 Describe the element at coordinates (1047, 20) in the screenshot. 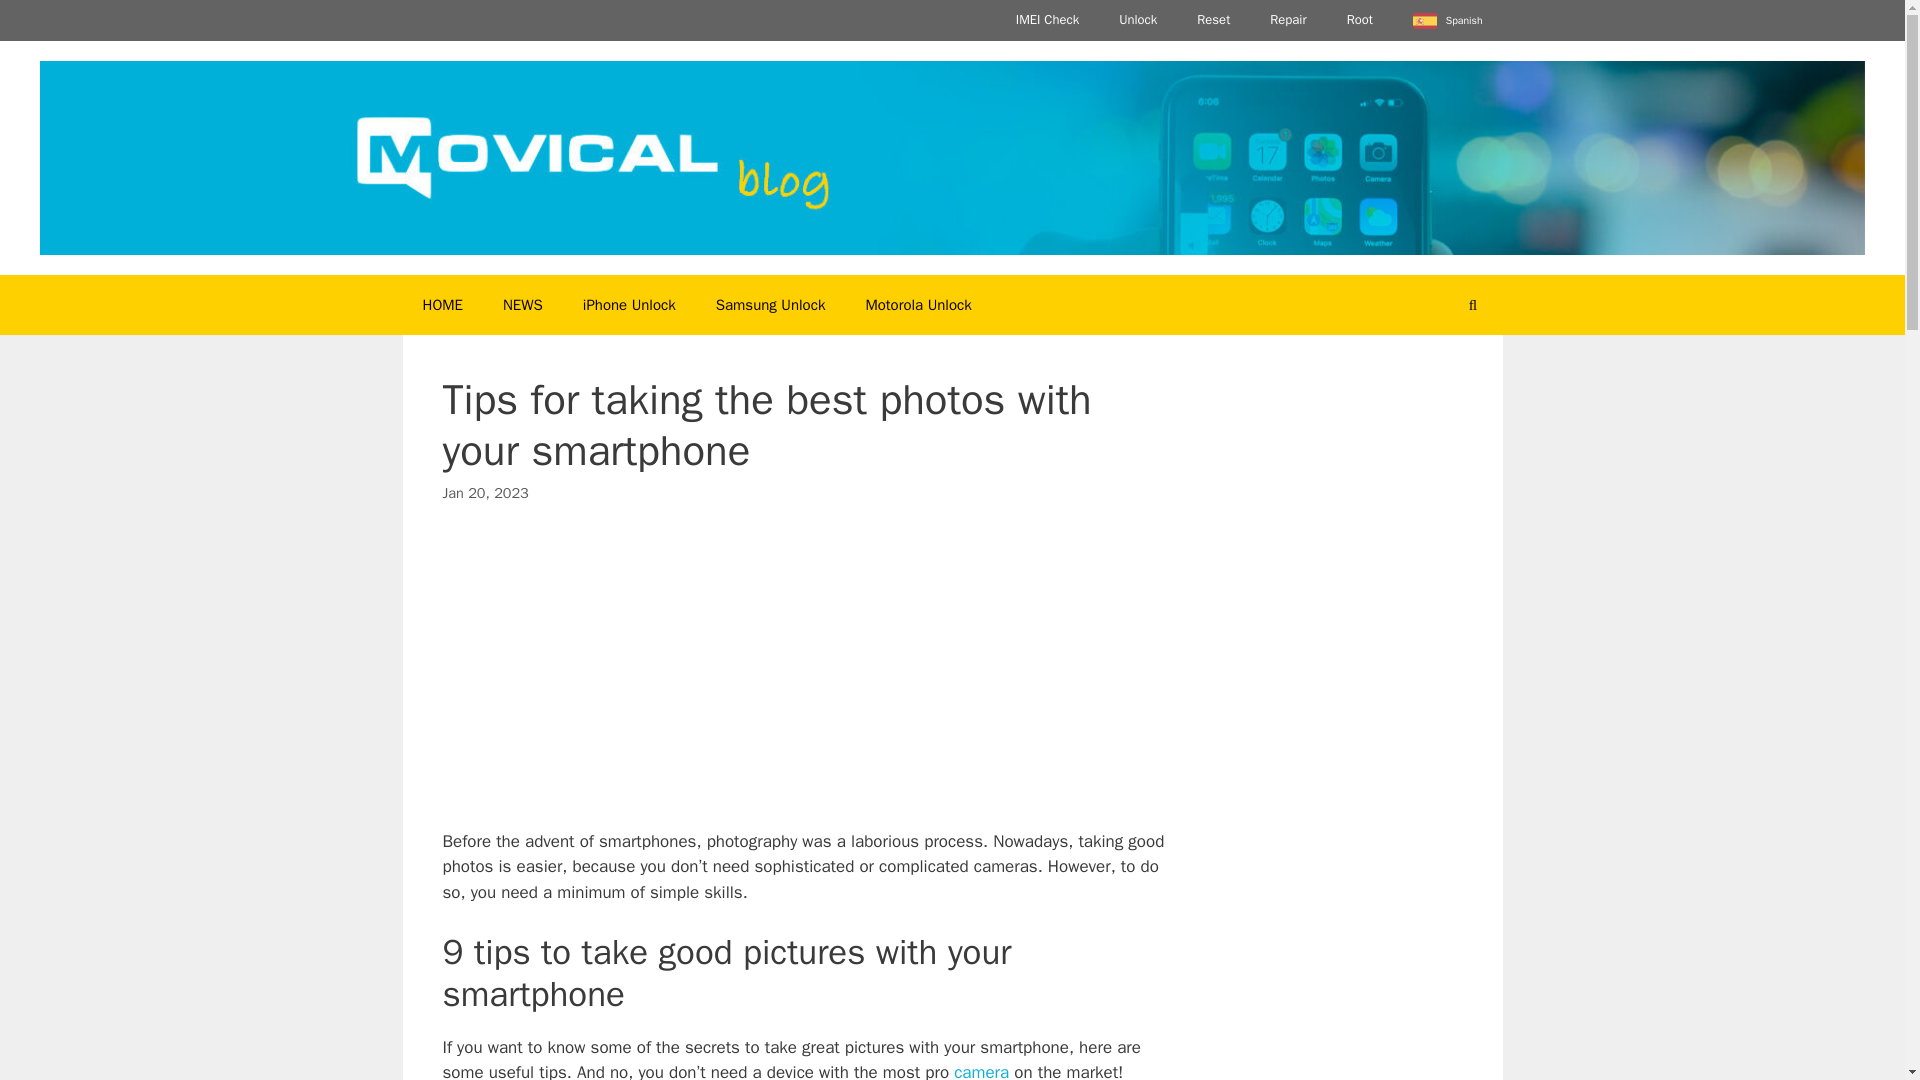

I see `IMEI Check` at that location.